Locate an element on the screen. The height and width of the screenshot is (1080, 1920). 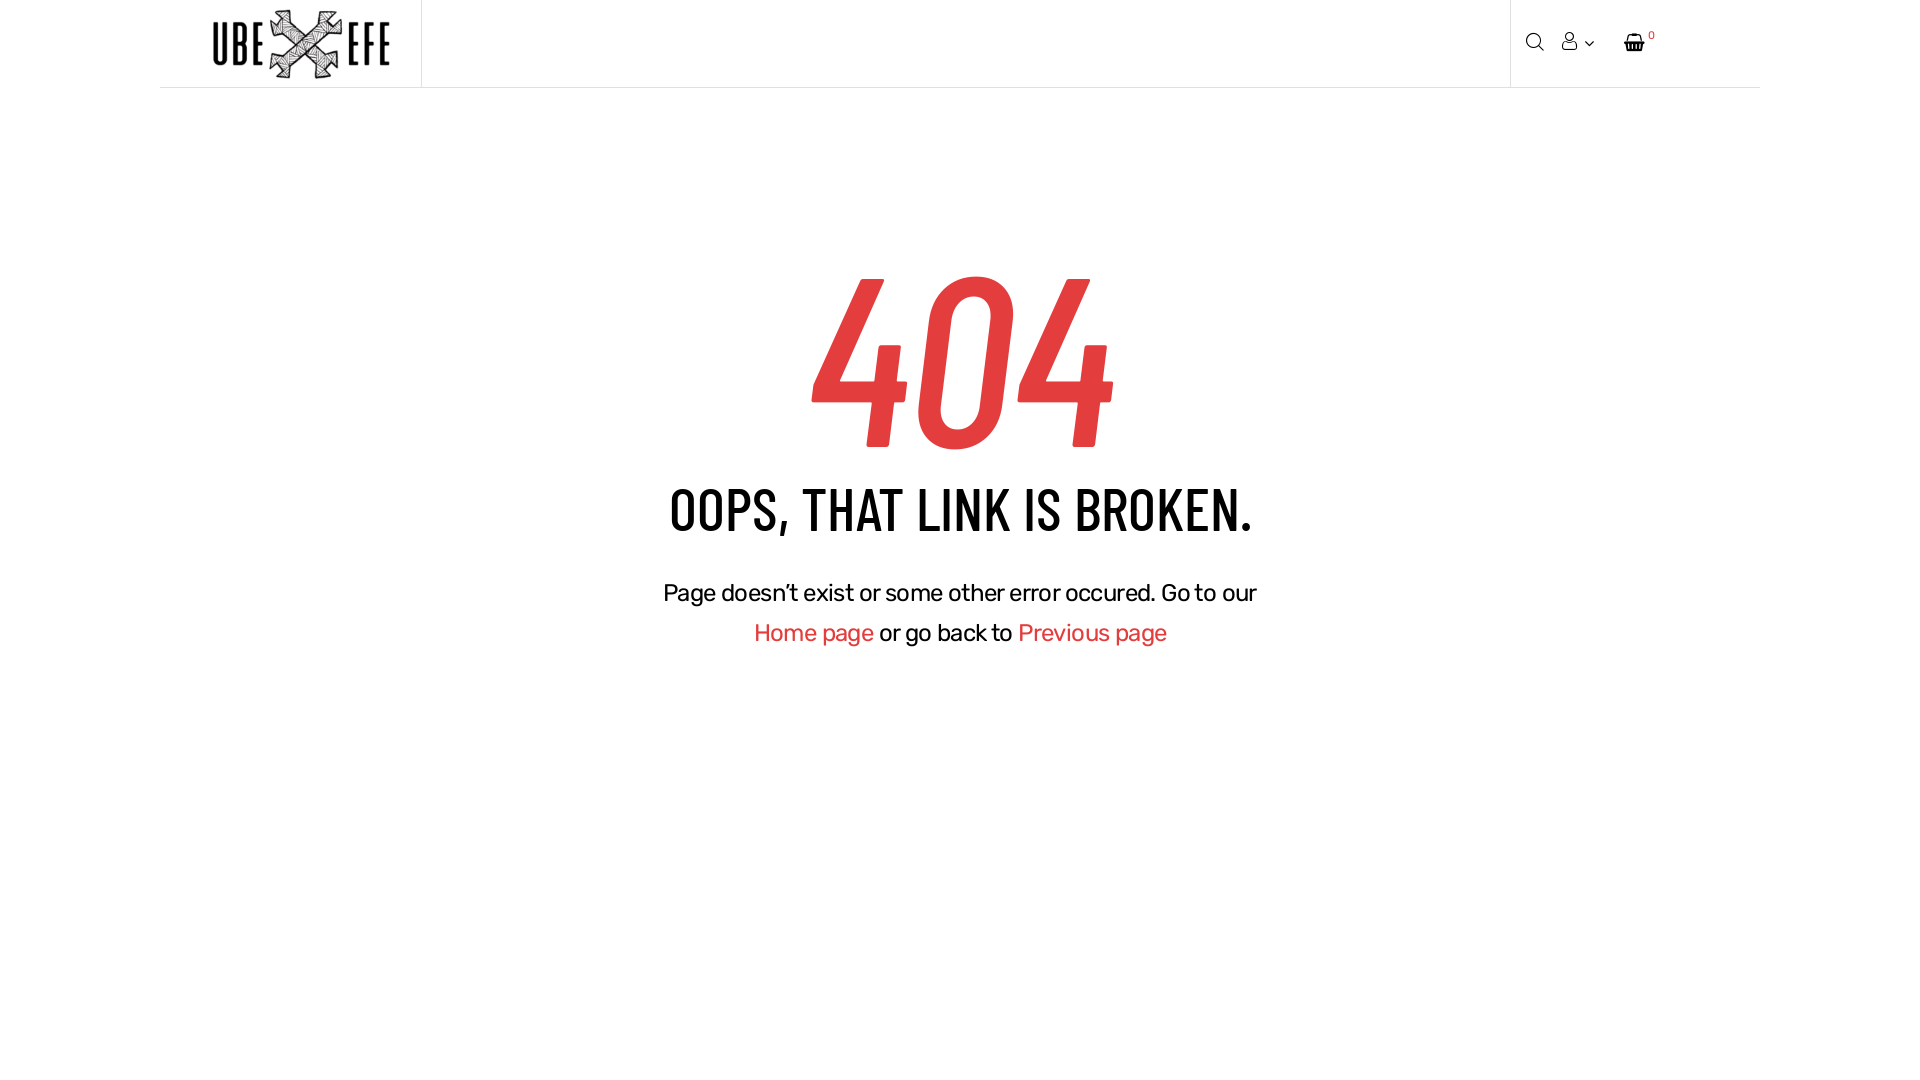
0 is located at coordinates (1640, 43).